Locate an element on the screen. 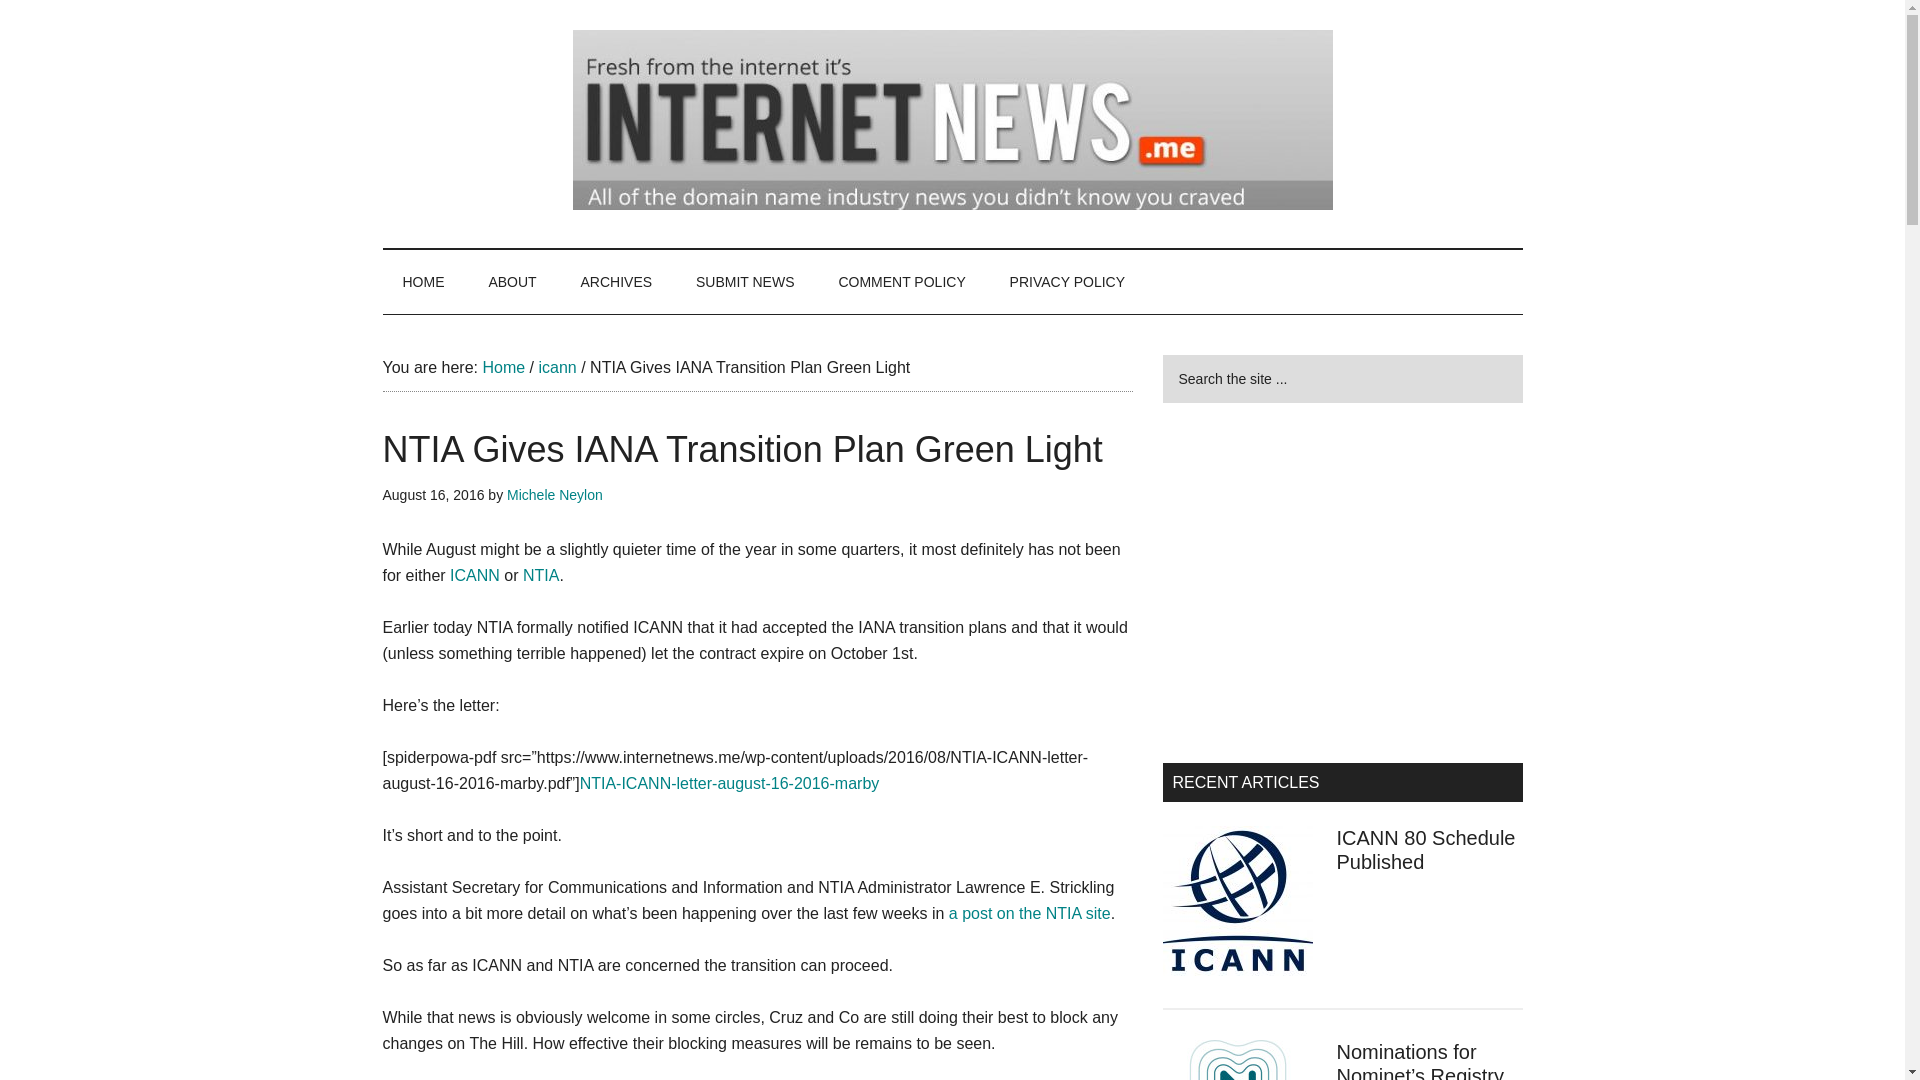  icann is located at coordinates (556, 366).